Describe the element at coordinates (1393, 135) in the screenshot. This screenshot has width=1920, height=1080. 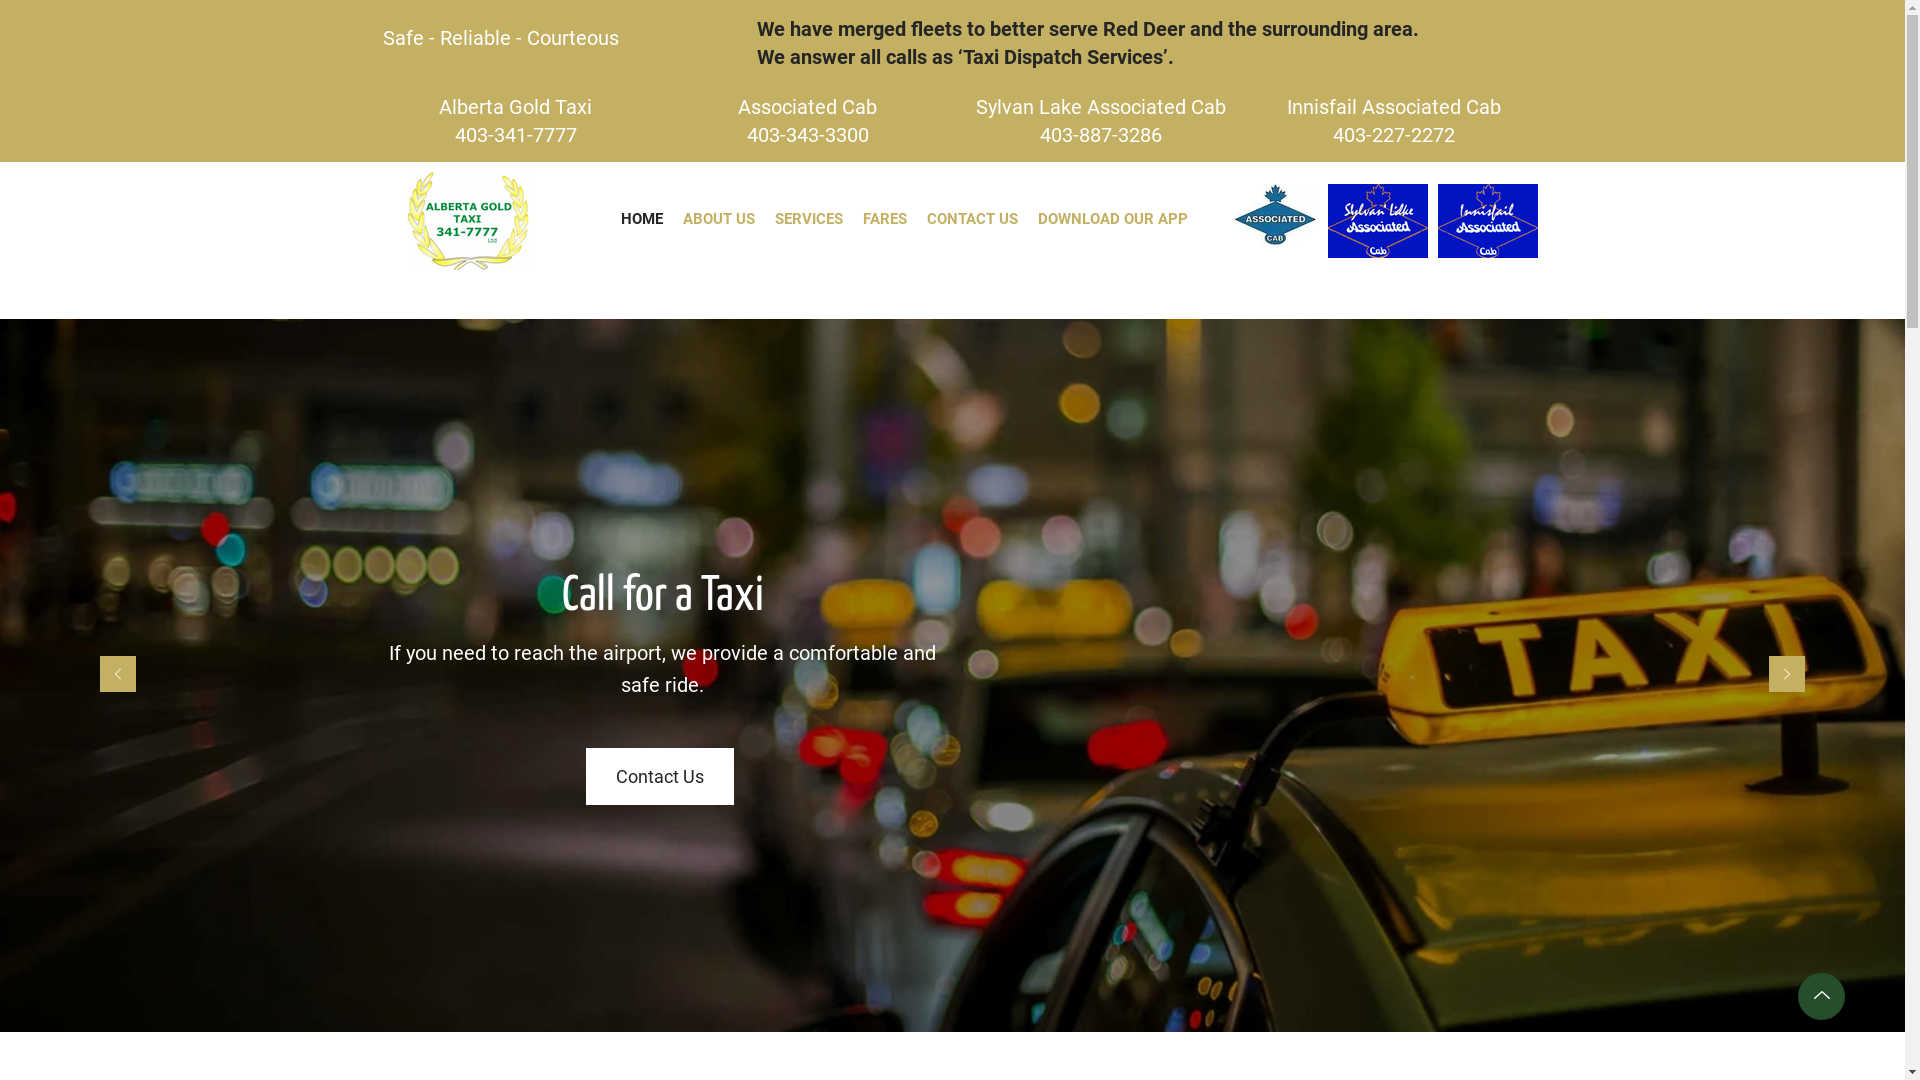
I see `403-227-2272` at that location.